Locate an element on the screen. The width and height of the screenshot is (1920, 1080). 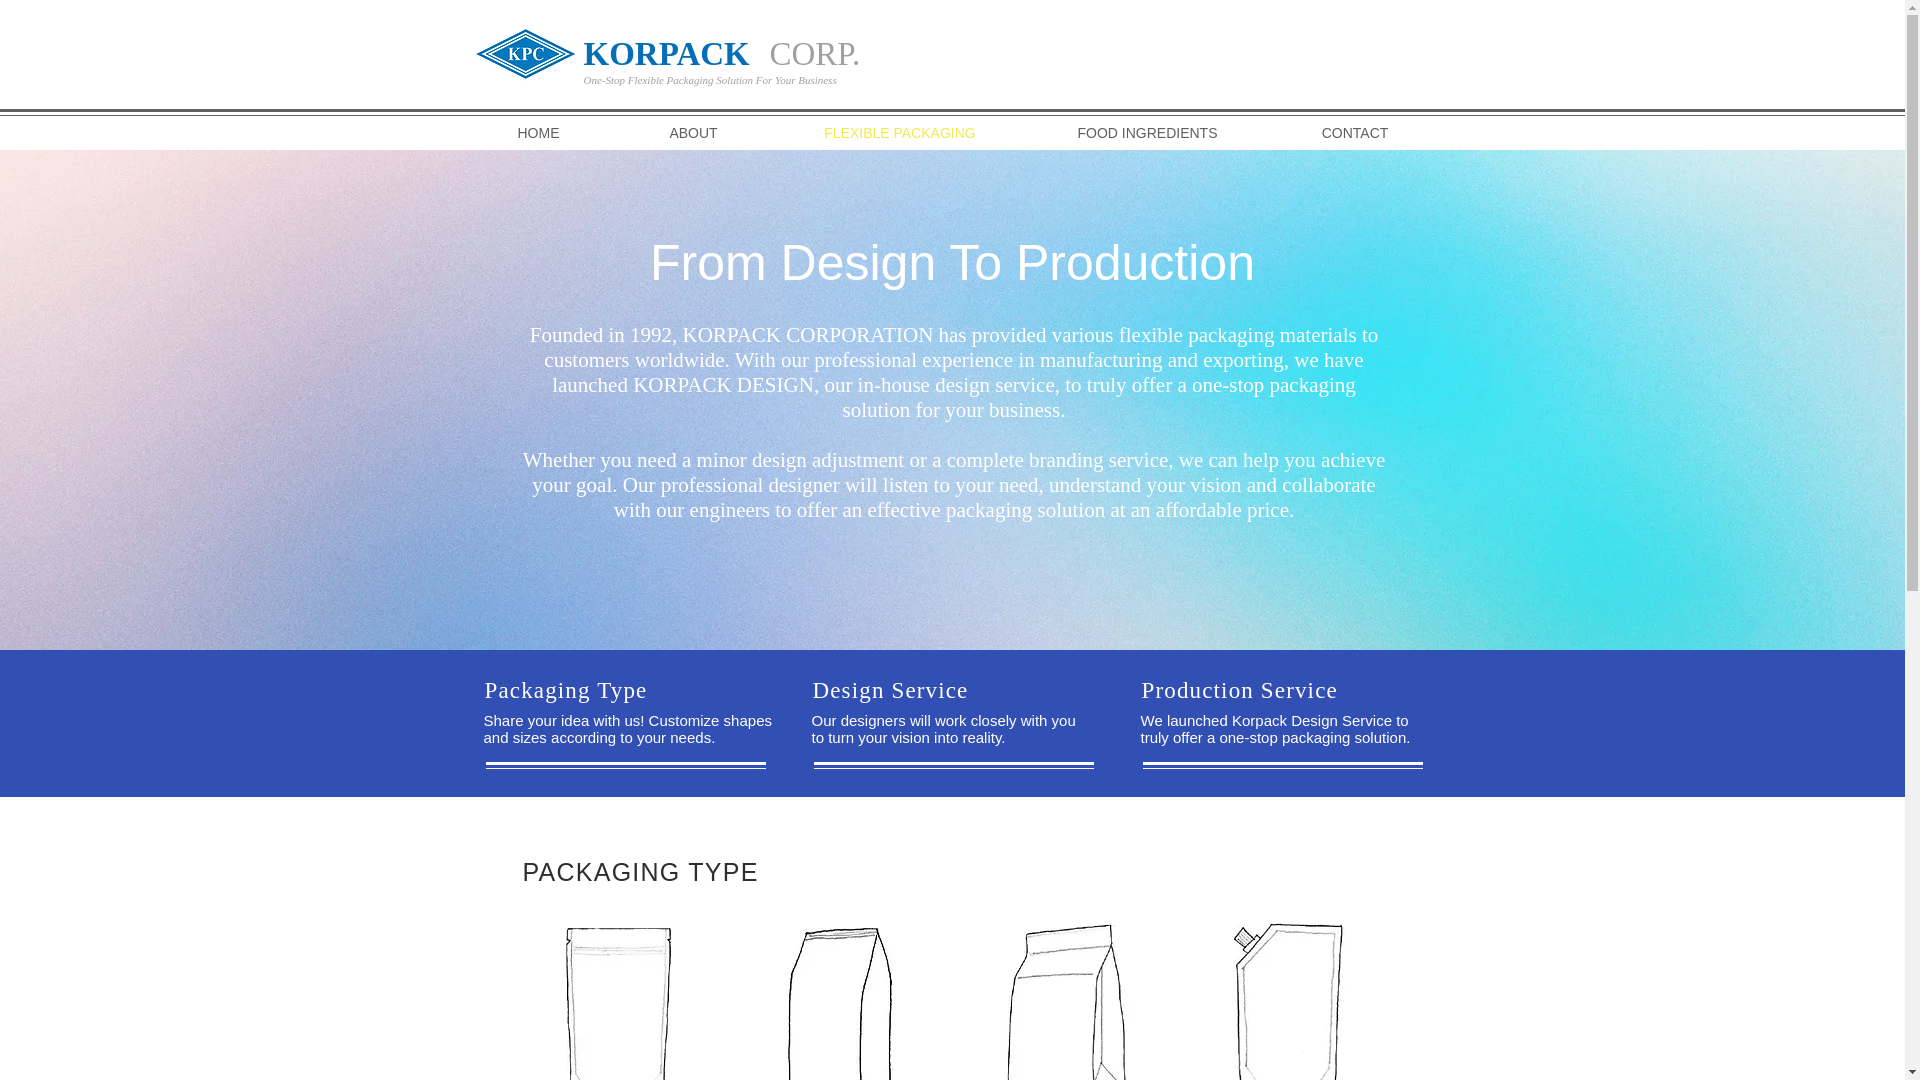
KORPACK is located at coordinates (666, 53).